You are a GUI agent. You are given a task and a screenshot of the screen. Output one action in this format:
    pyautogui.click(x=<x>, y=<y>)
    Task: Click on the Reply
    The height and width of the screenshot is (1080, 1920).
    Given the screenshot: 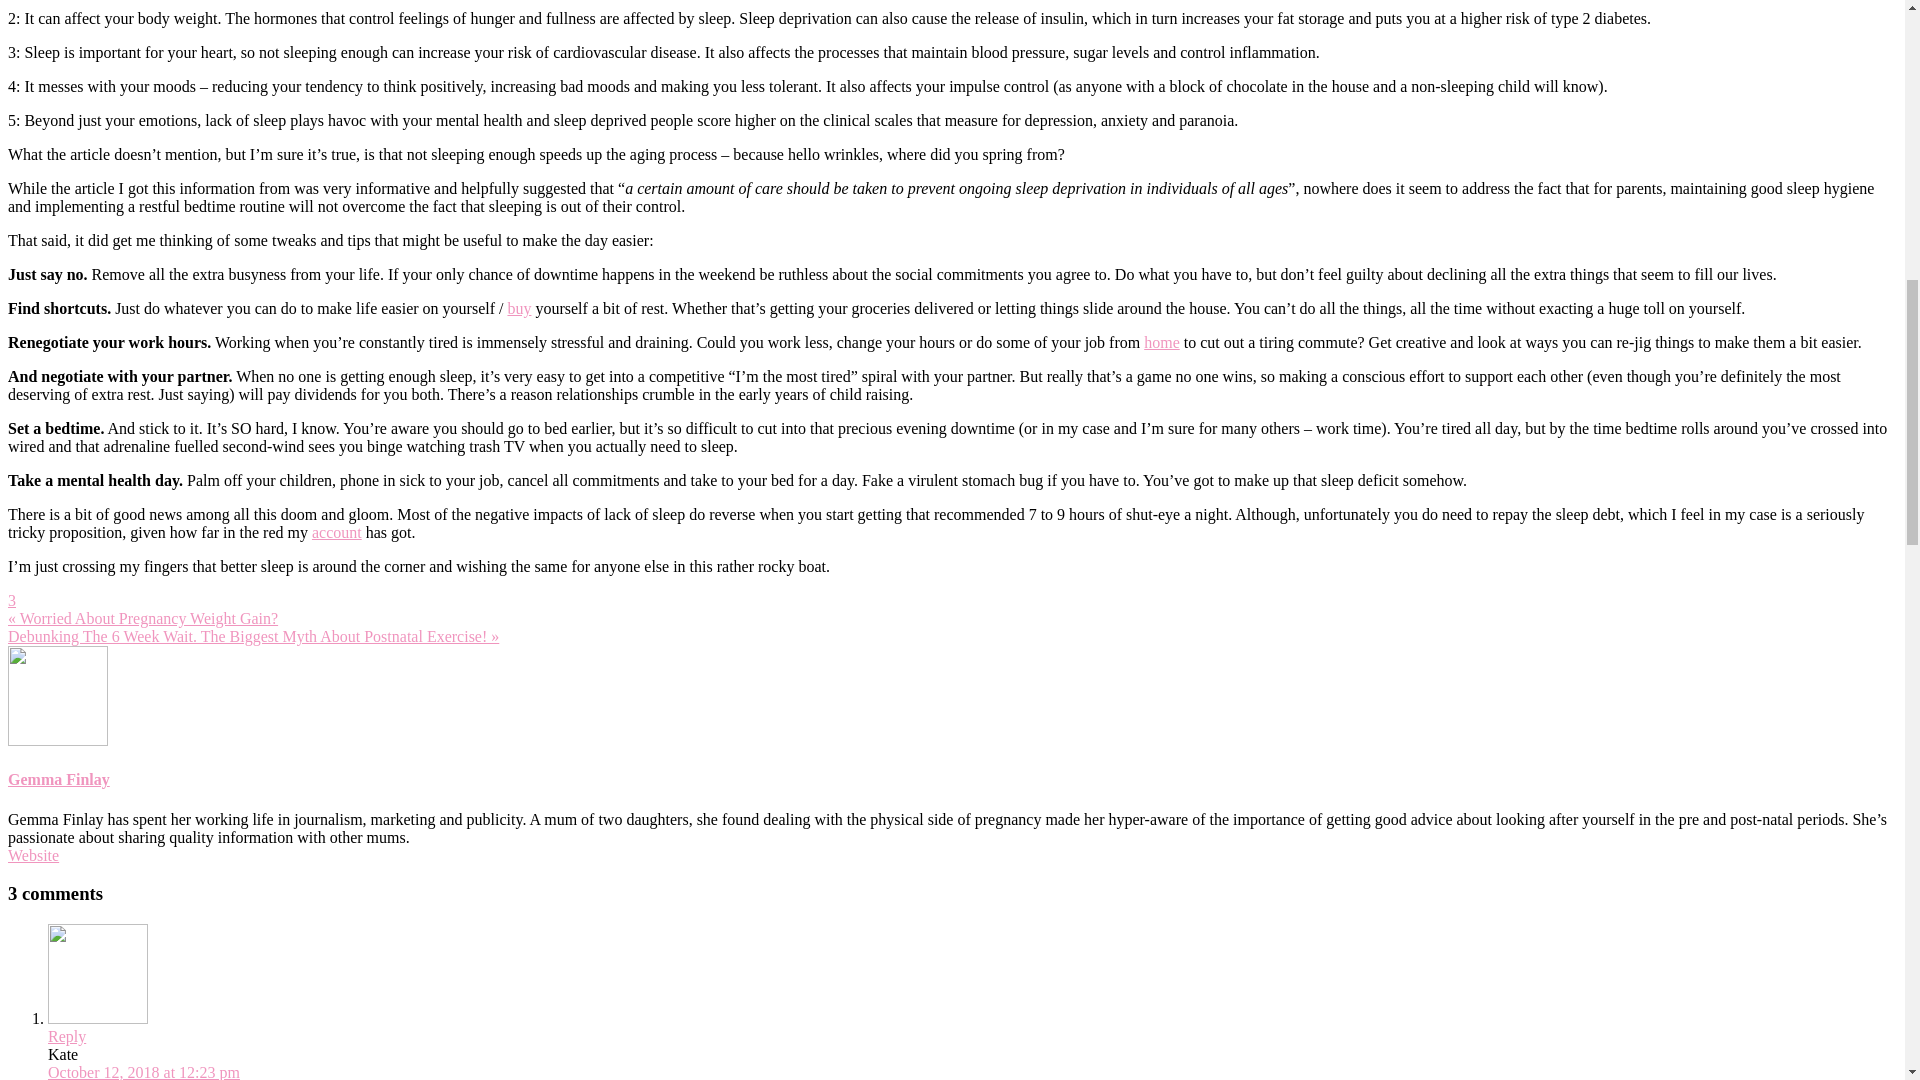 What is the action you would take?
    pyautogui.click(x=67, y=1036)
    